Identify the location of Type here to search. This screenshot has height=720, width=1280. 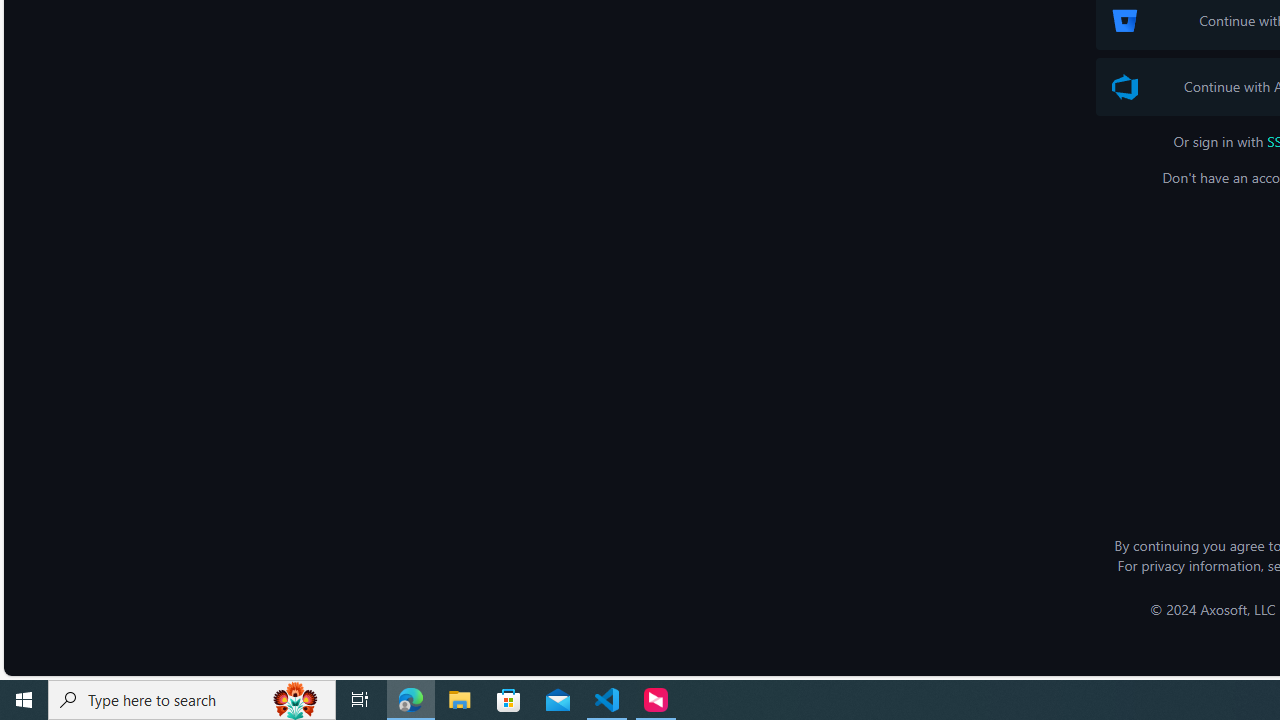
(192, 700).